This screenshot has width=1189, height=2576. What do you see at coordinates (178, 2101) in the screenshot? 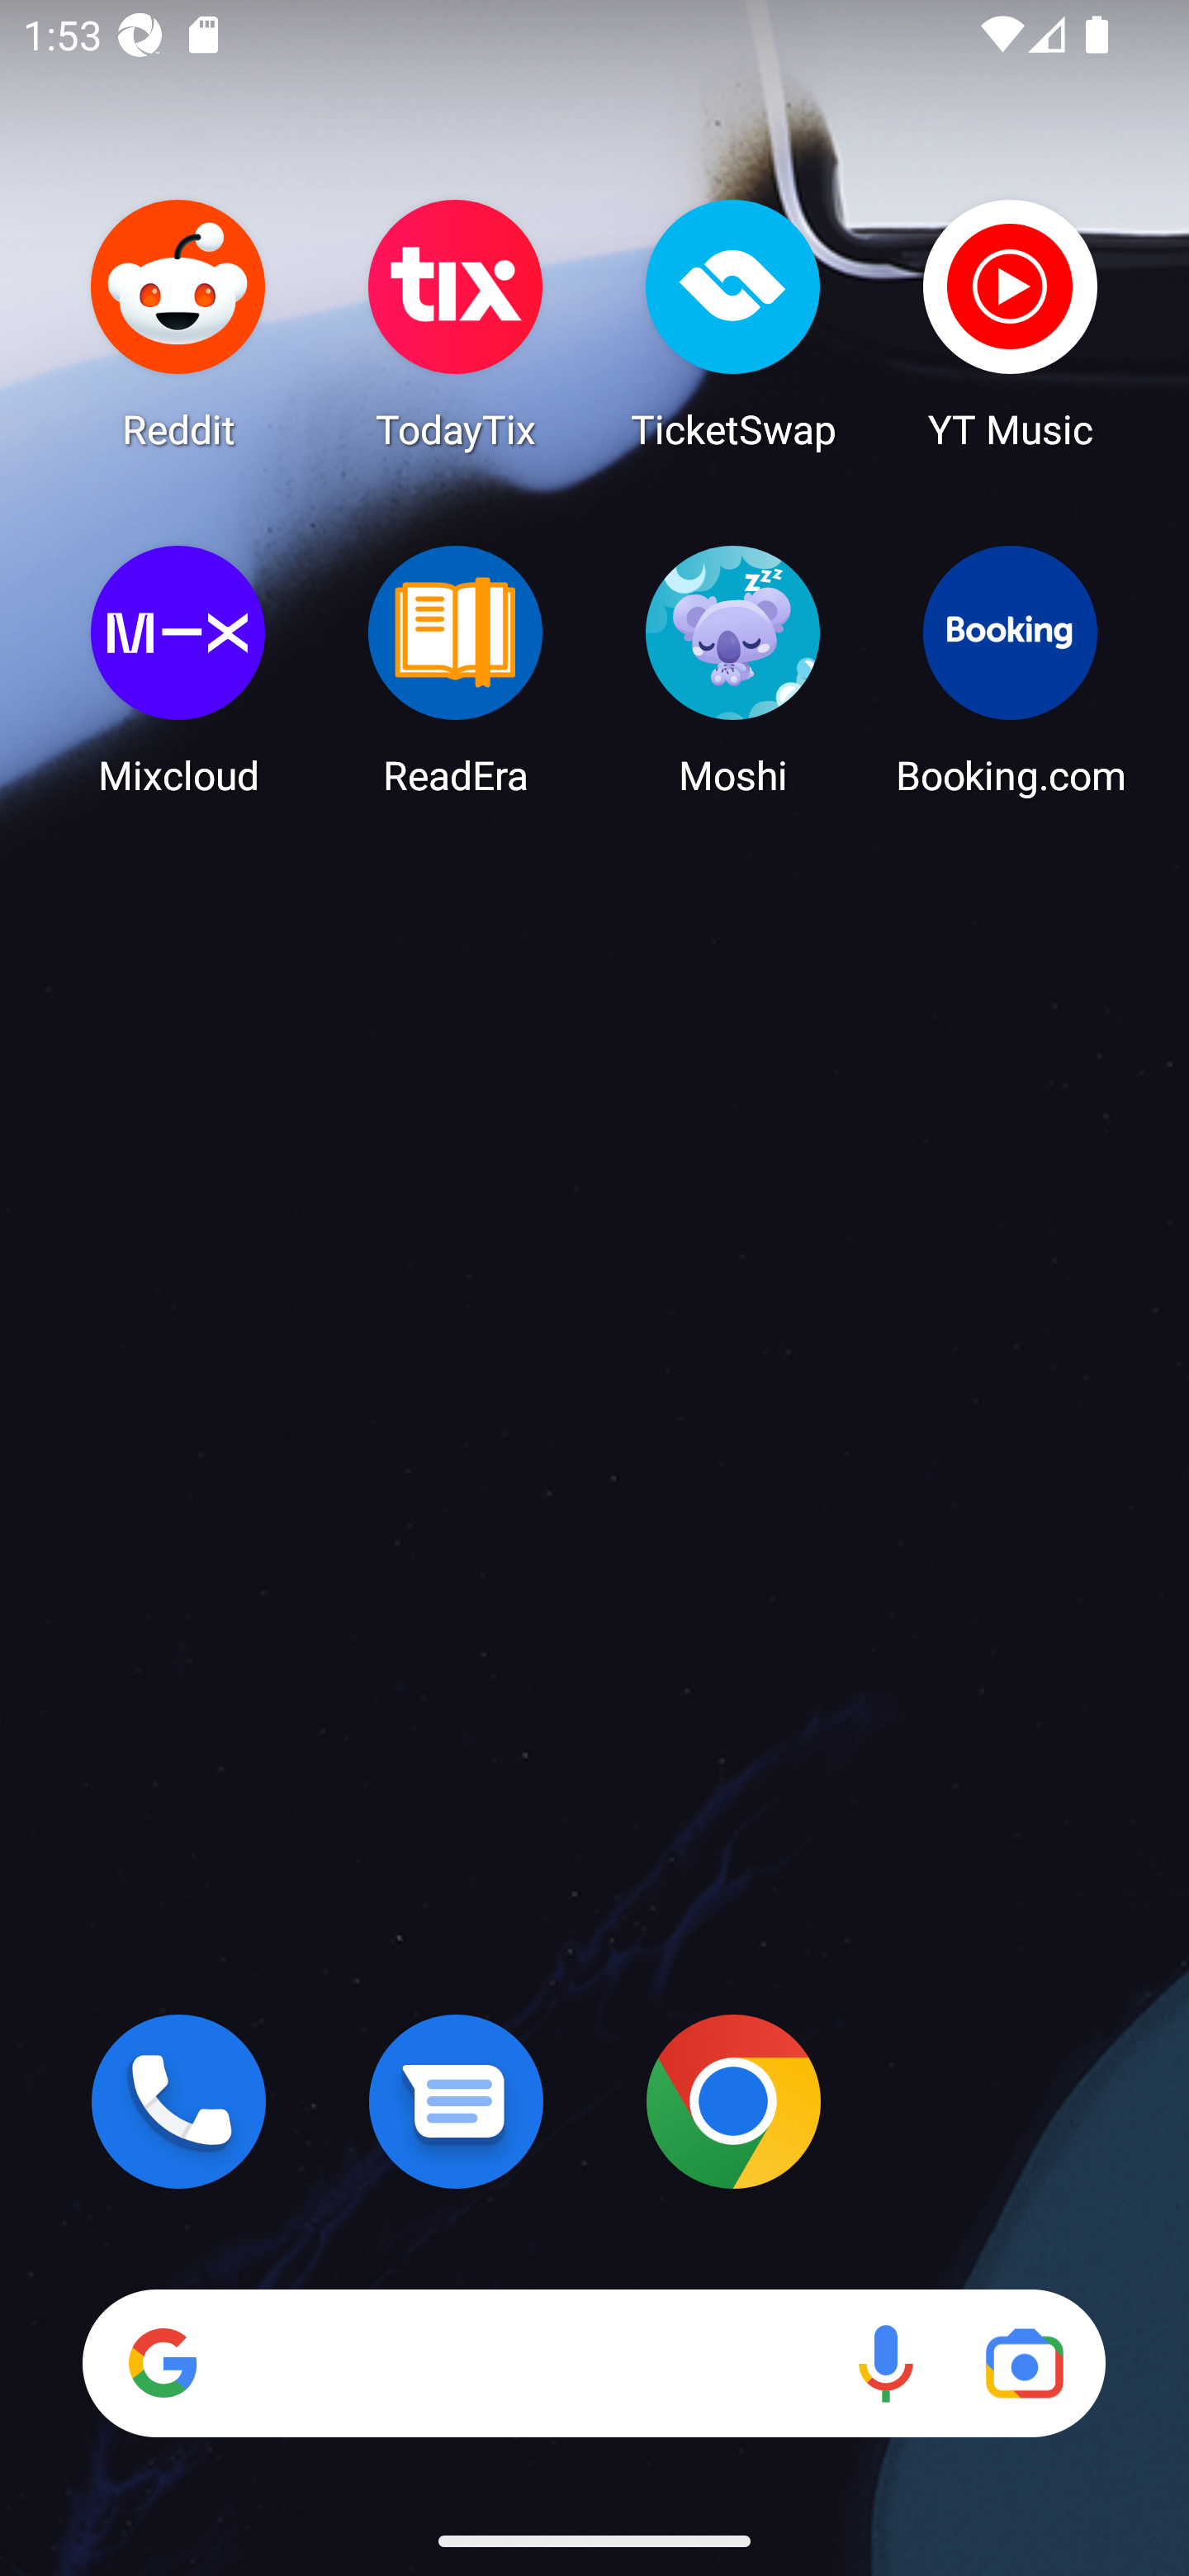
I see `Phone` at bounding box center [178, 2101].